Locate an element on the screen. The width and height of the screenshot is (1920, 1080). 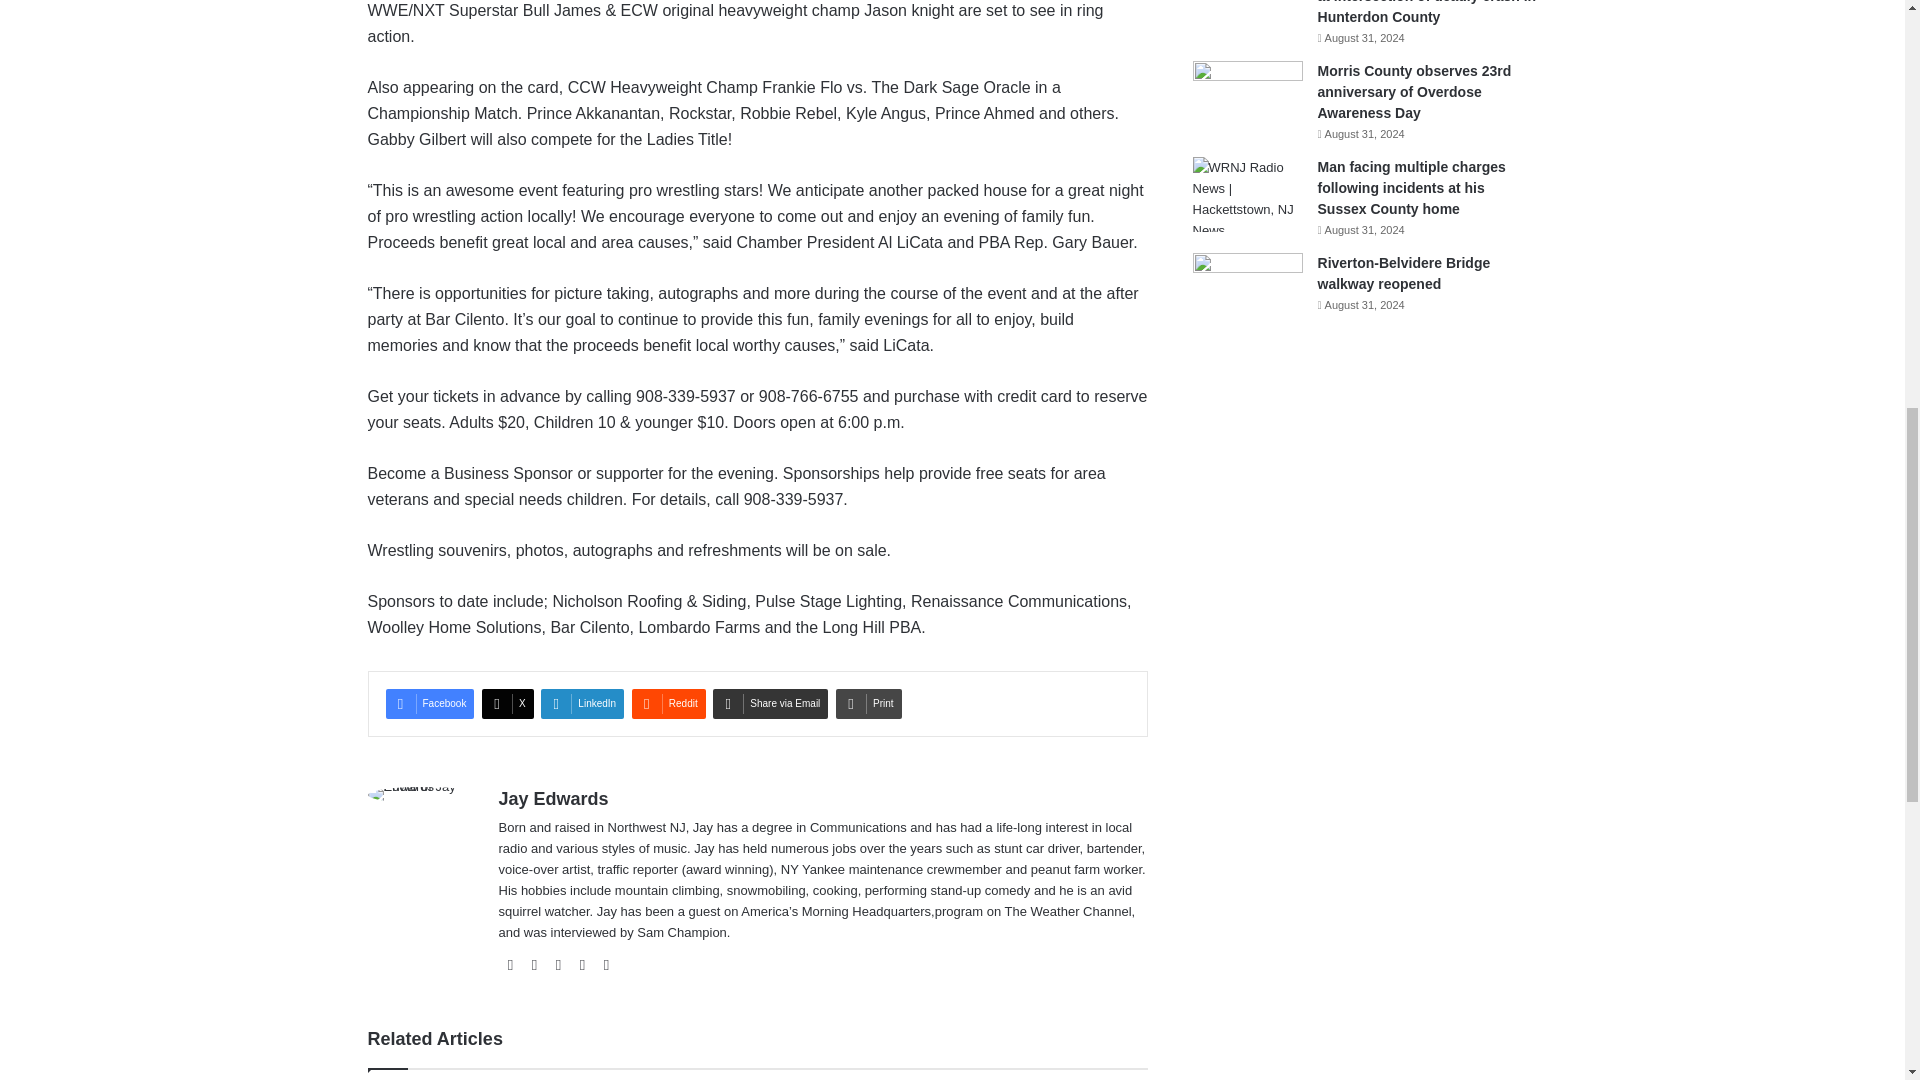
X is located at coordinates (507, 704).